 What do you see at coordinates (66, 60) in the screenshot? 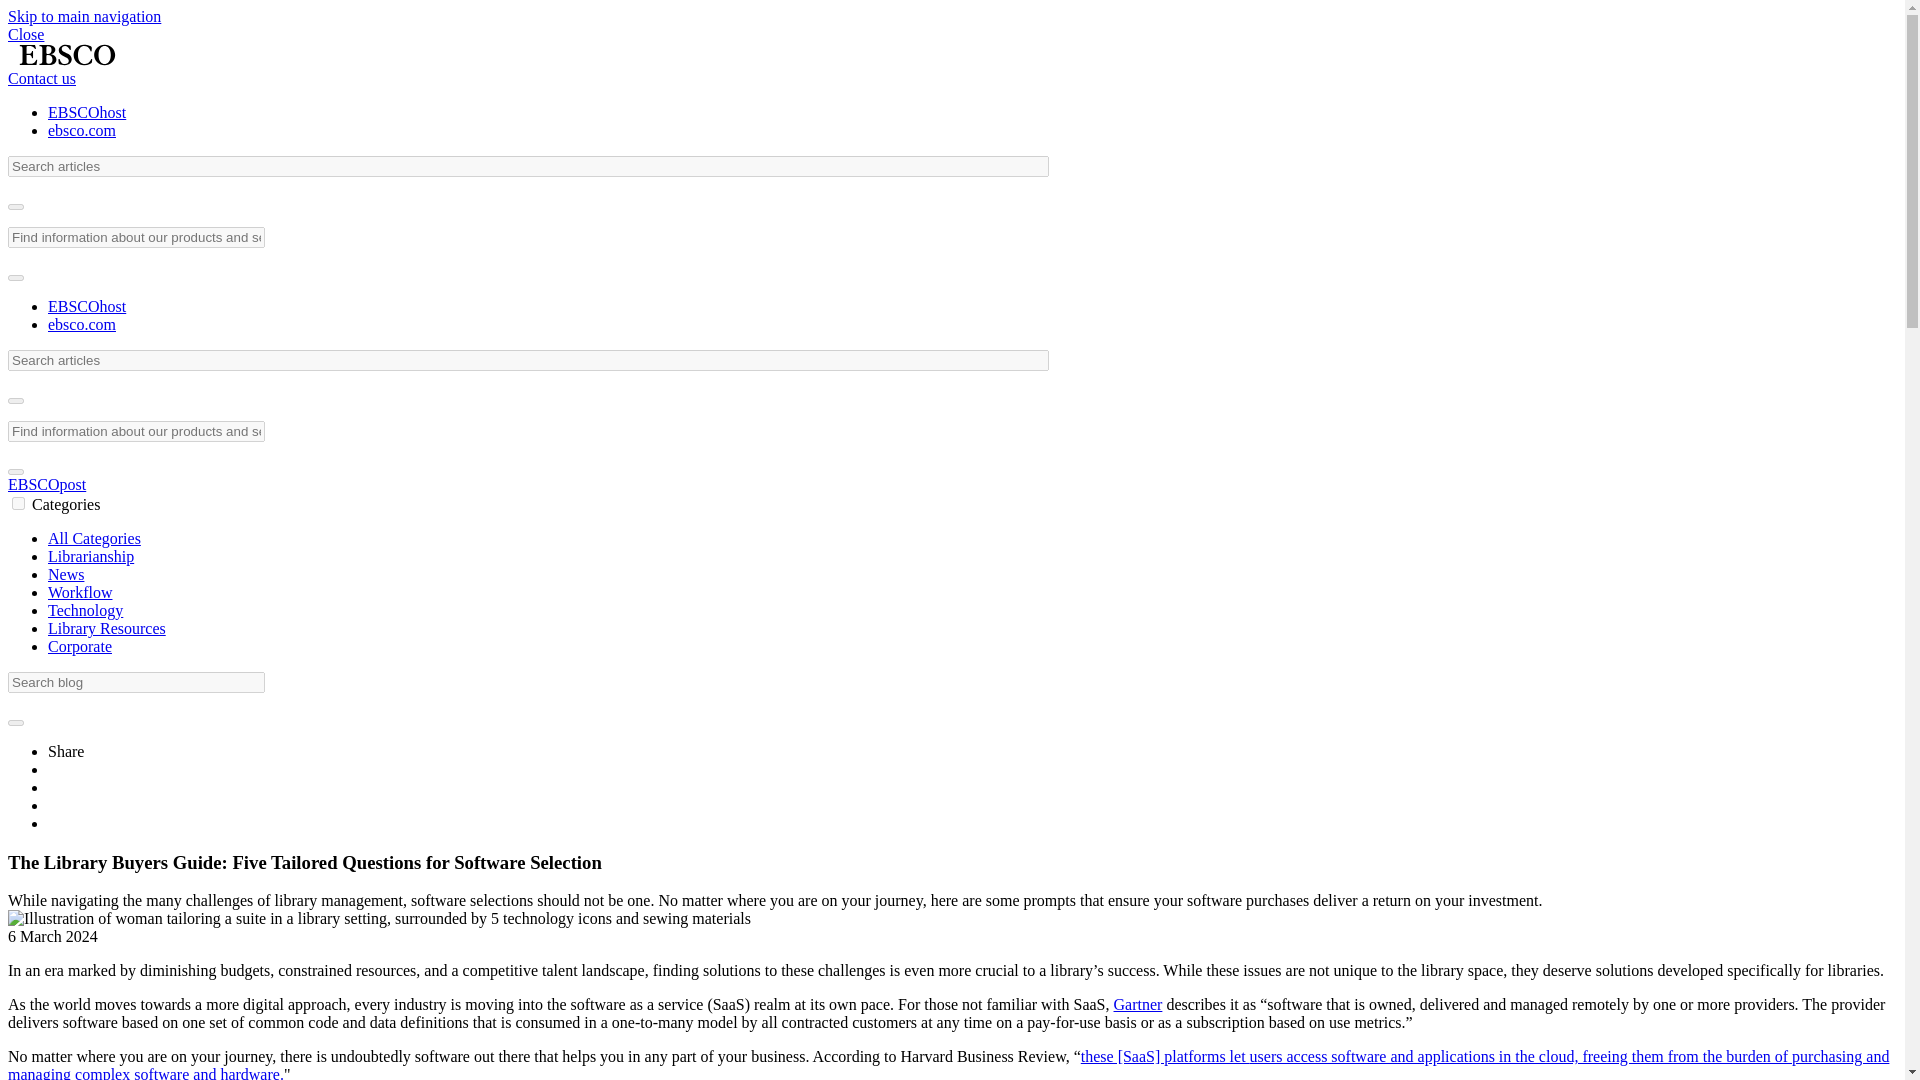
I see `EBSCO, research databases, ebooks, discovery service` at bounding box center [66, 60].